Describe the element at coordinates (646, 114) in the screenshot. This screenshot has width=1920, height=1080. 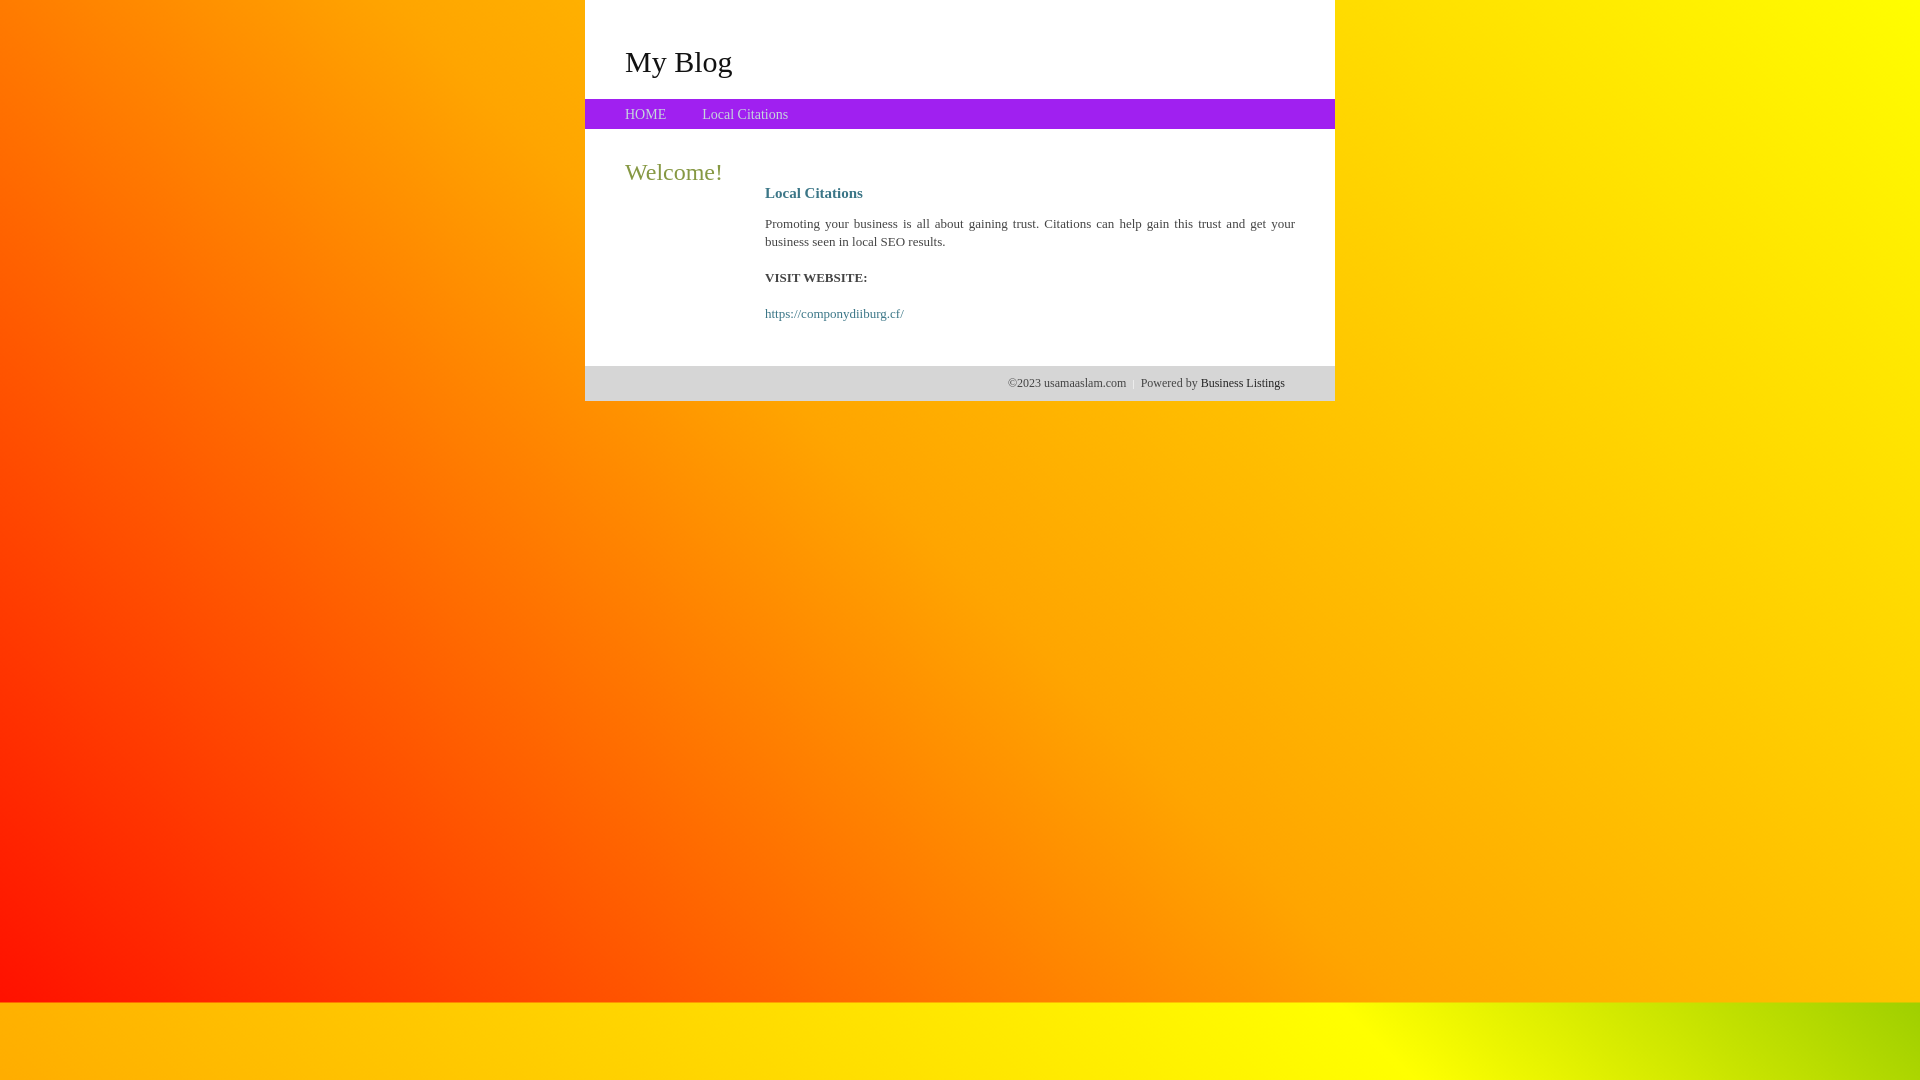
I see `HOME` at that location.